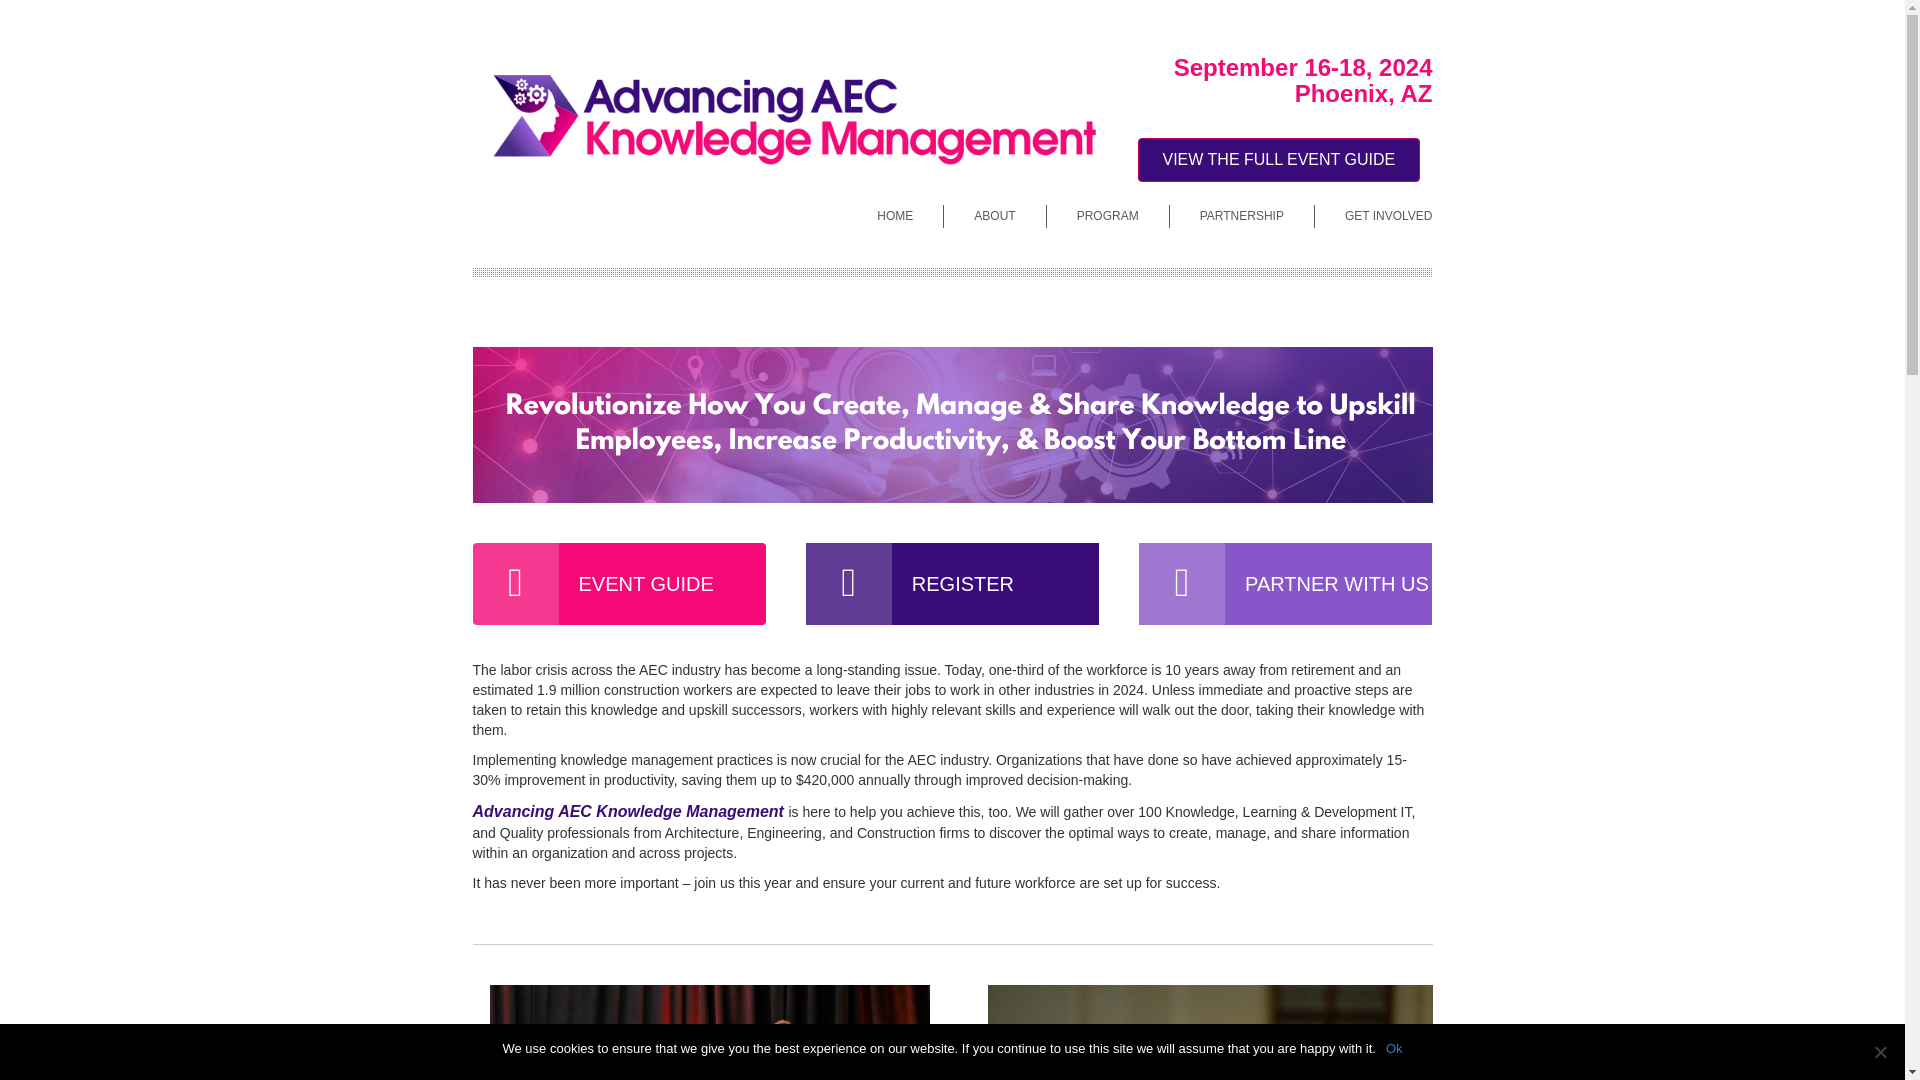 This screenshot has width=1920, height=1080. I want to click on 48677- Tag Line Banner, so click(952, 424).